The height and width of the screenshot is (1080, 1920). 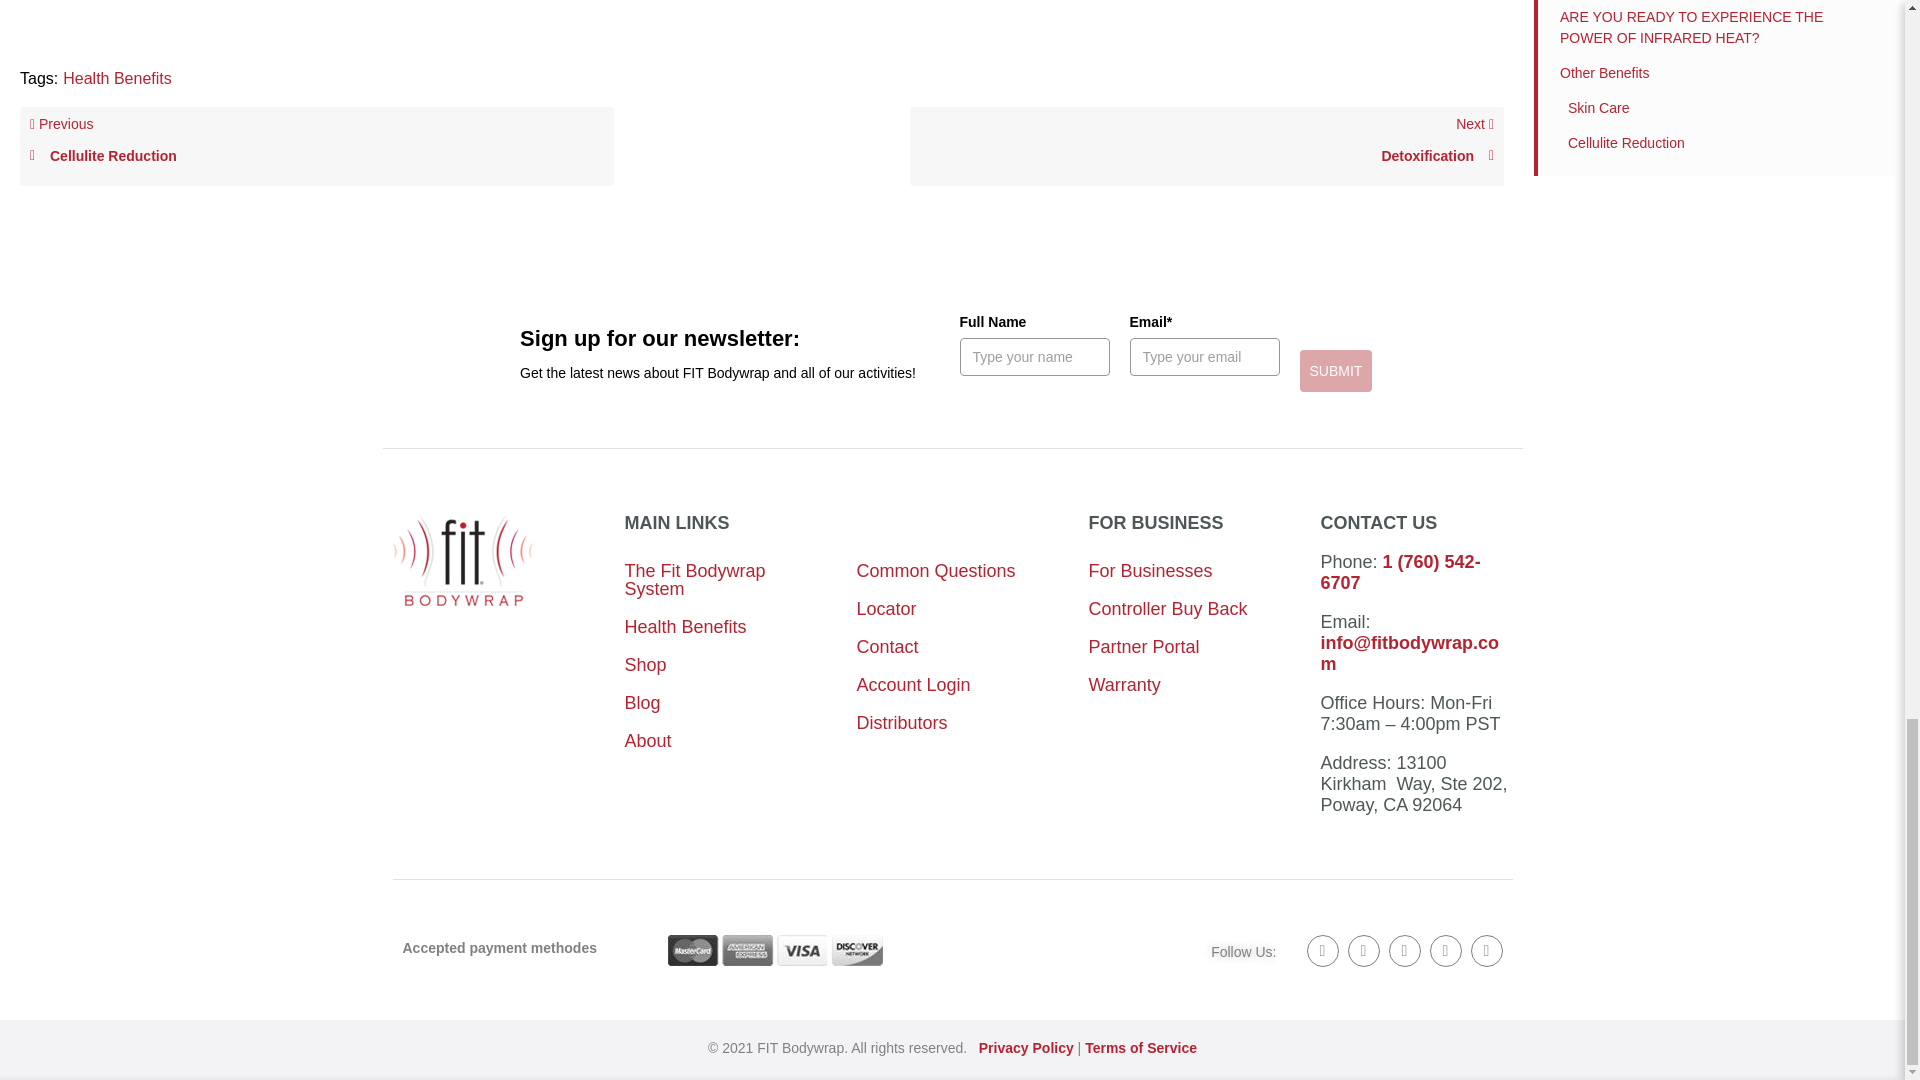 I want to click on Health Benefits, so click(x=316, y=146).